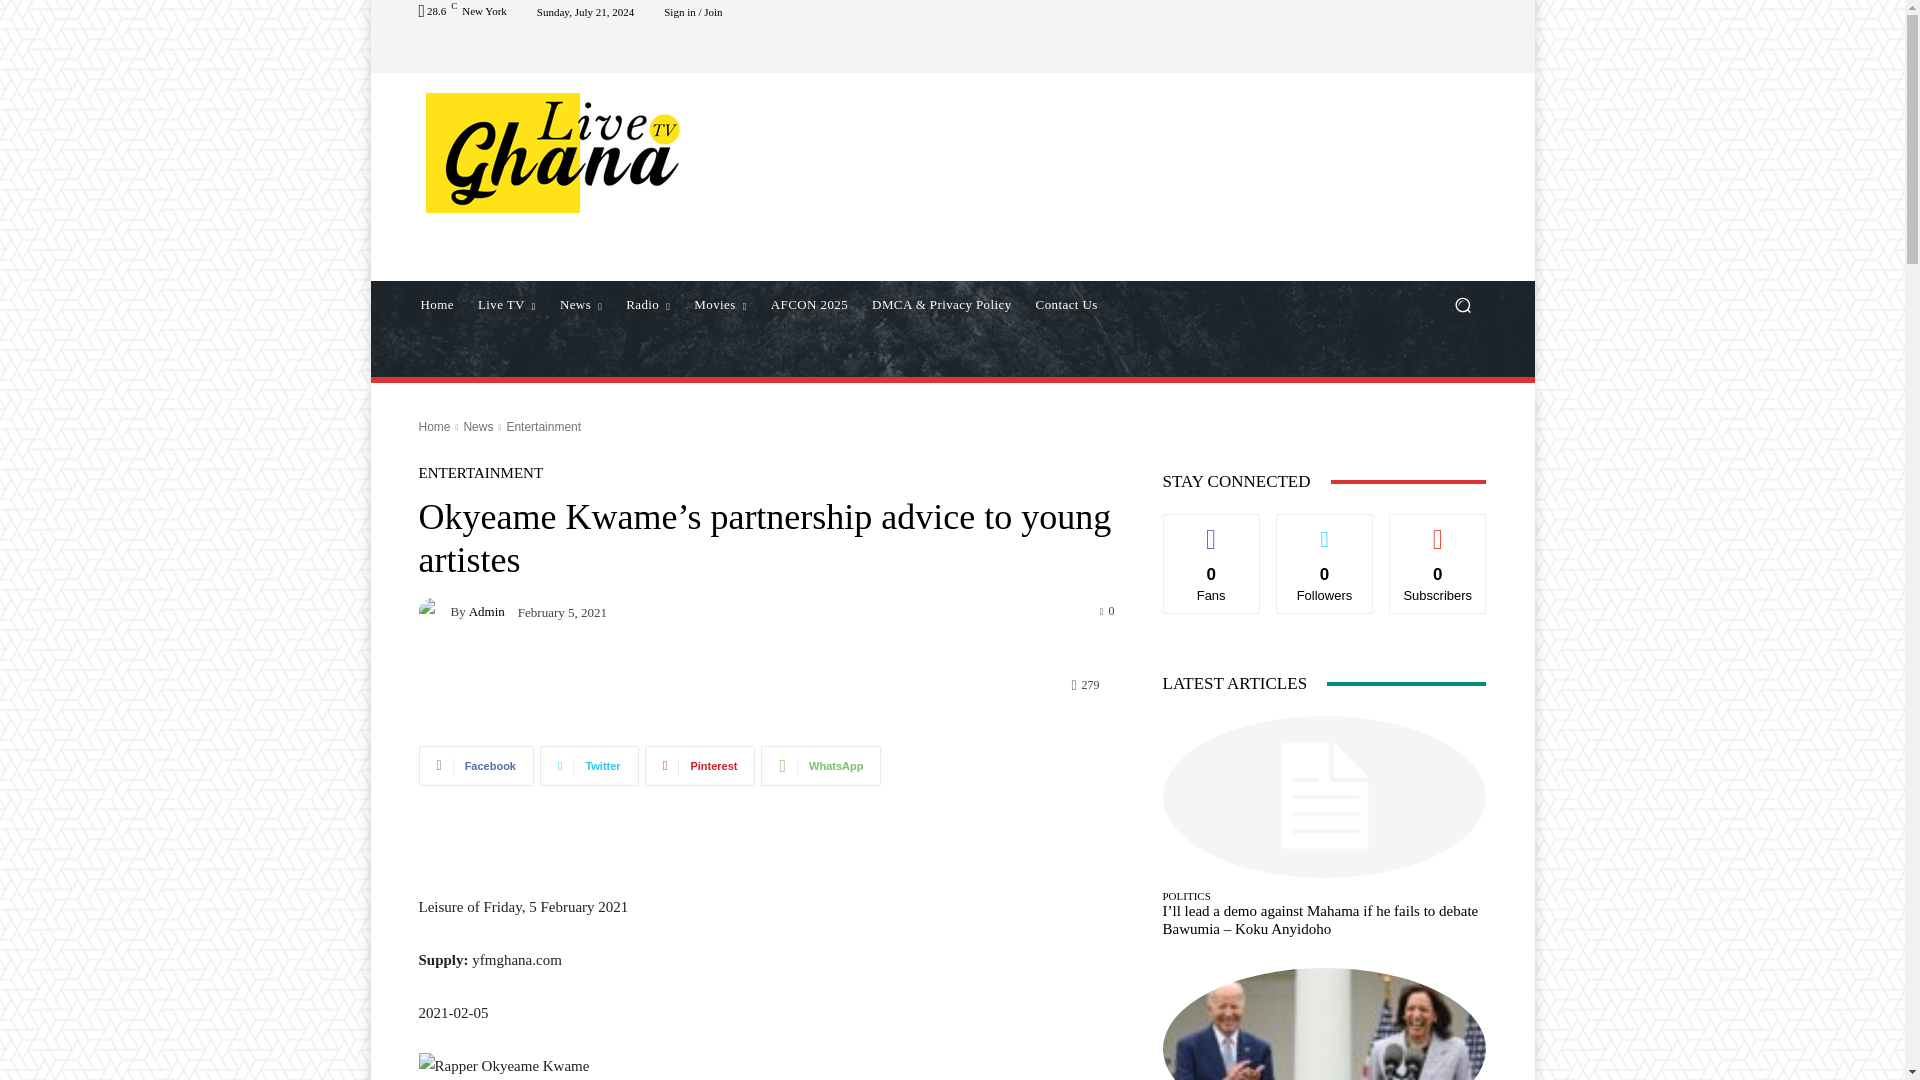 Image resolution: width=1920 pixels, height=1080 pixels. I want to click on Pinterest, so click(700, 766).